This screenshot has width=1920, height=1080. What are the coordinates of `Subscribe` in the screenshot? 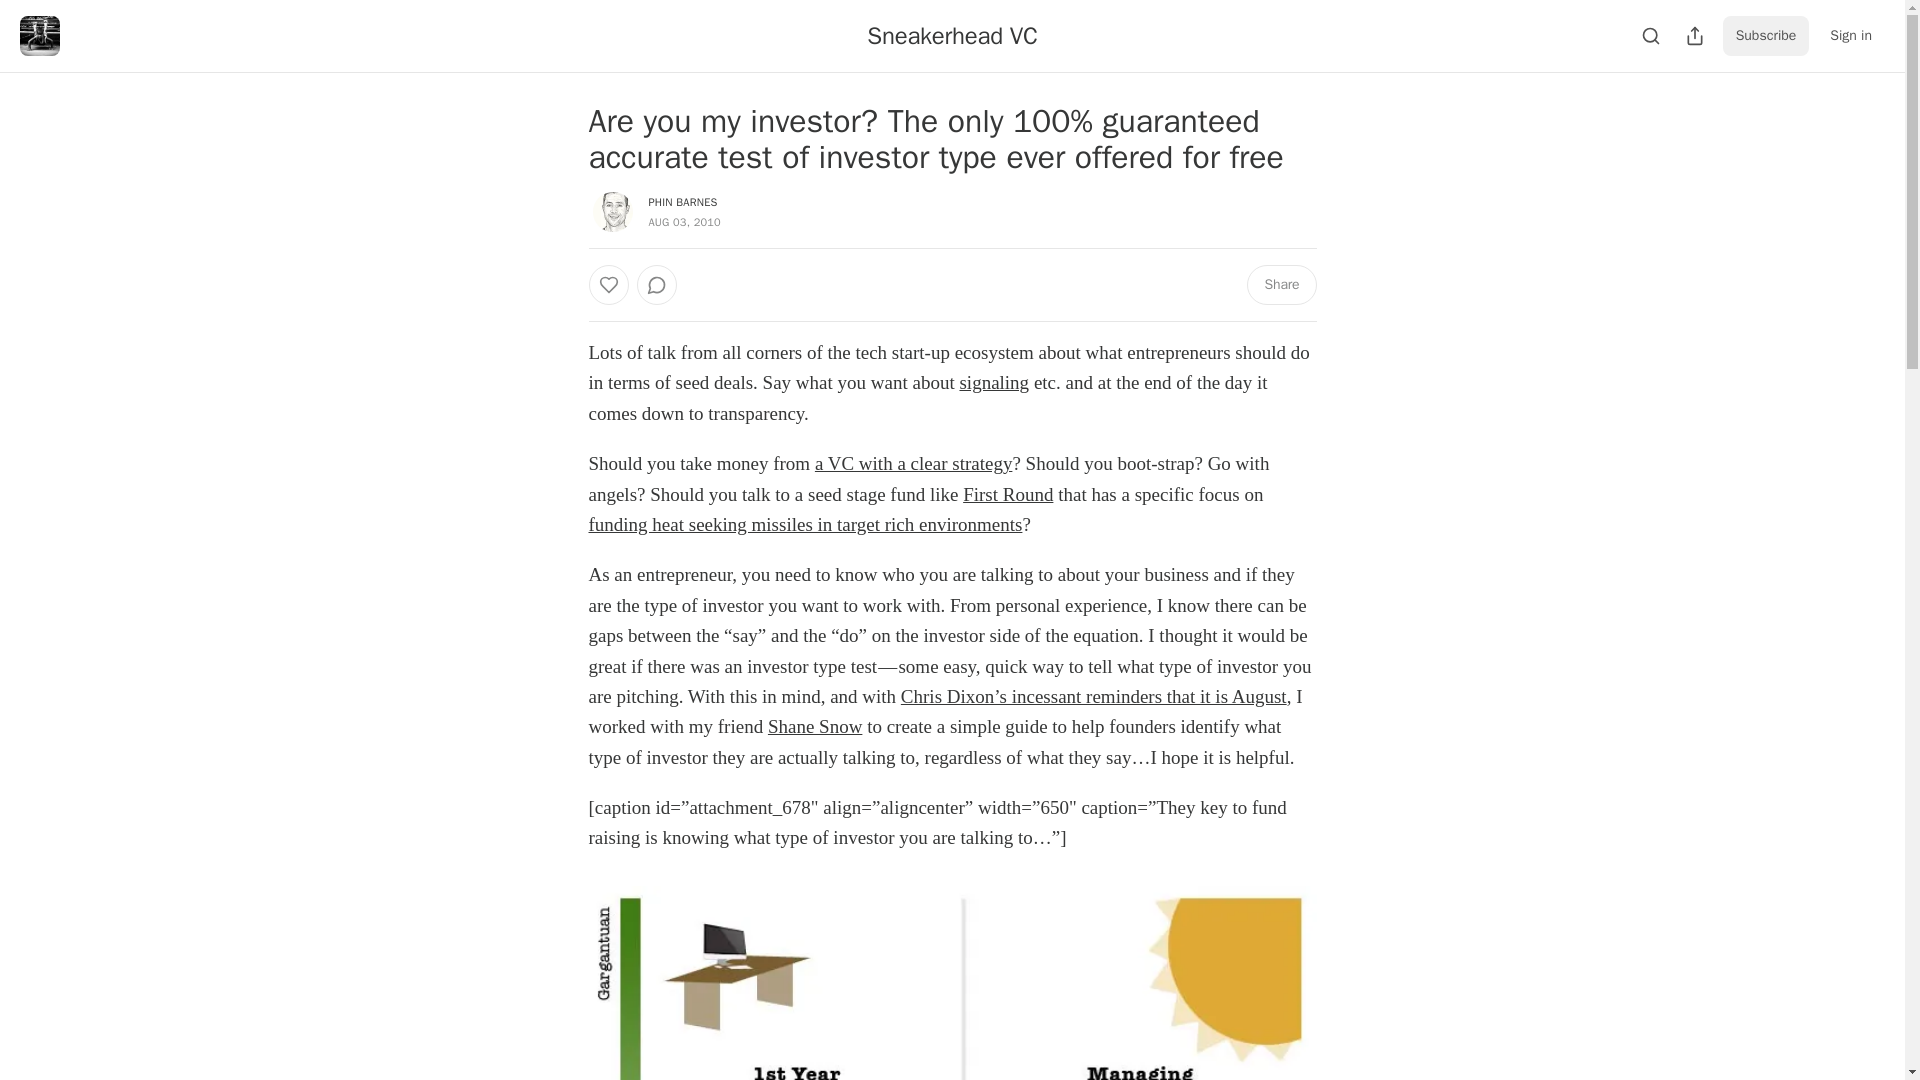 It's located at (1766, 36).